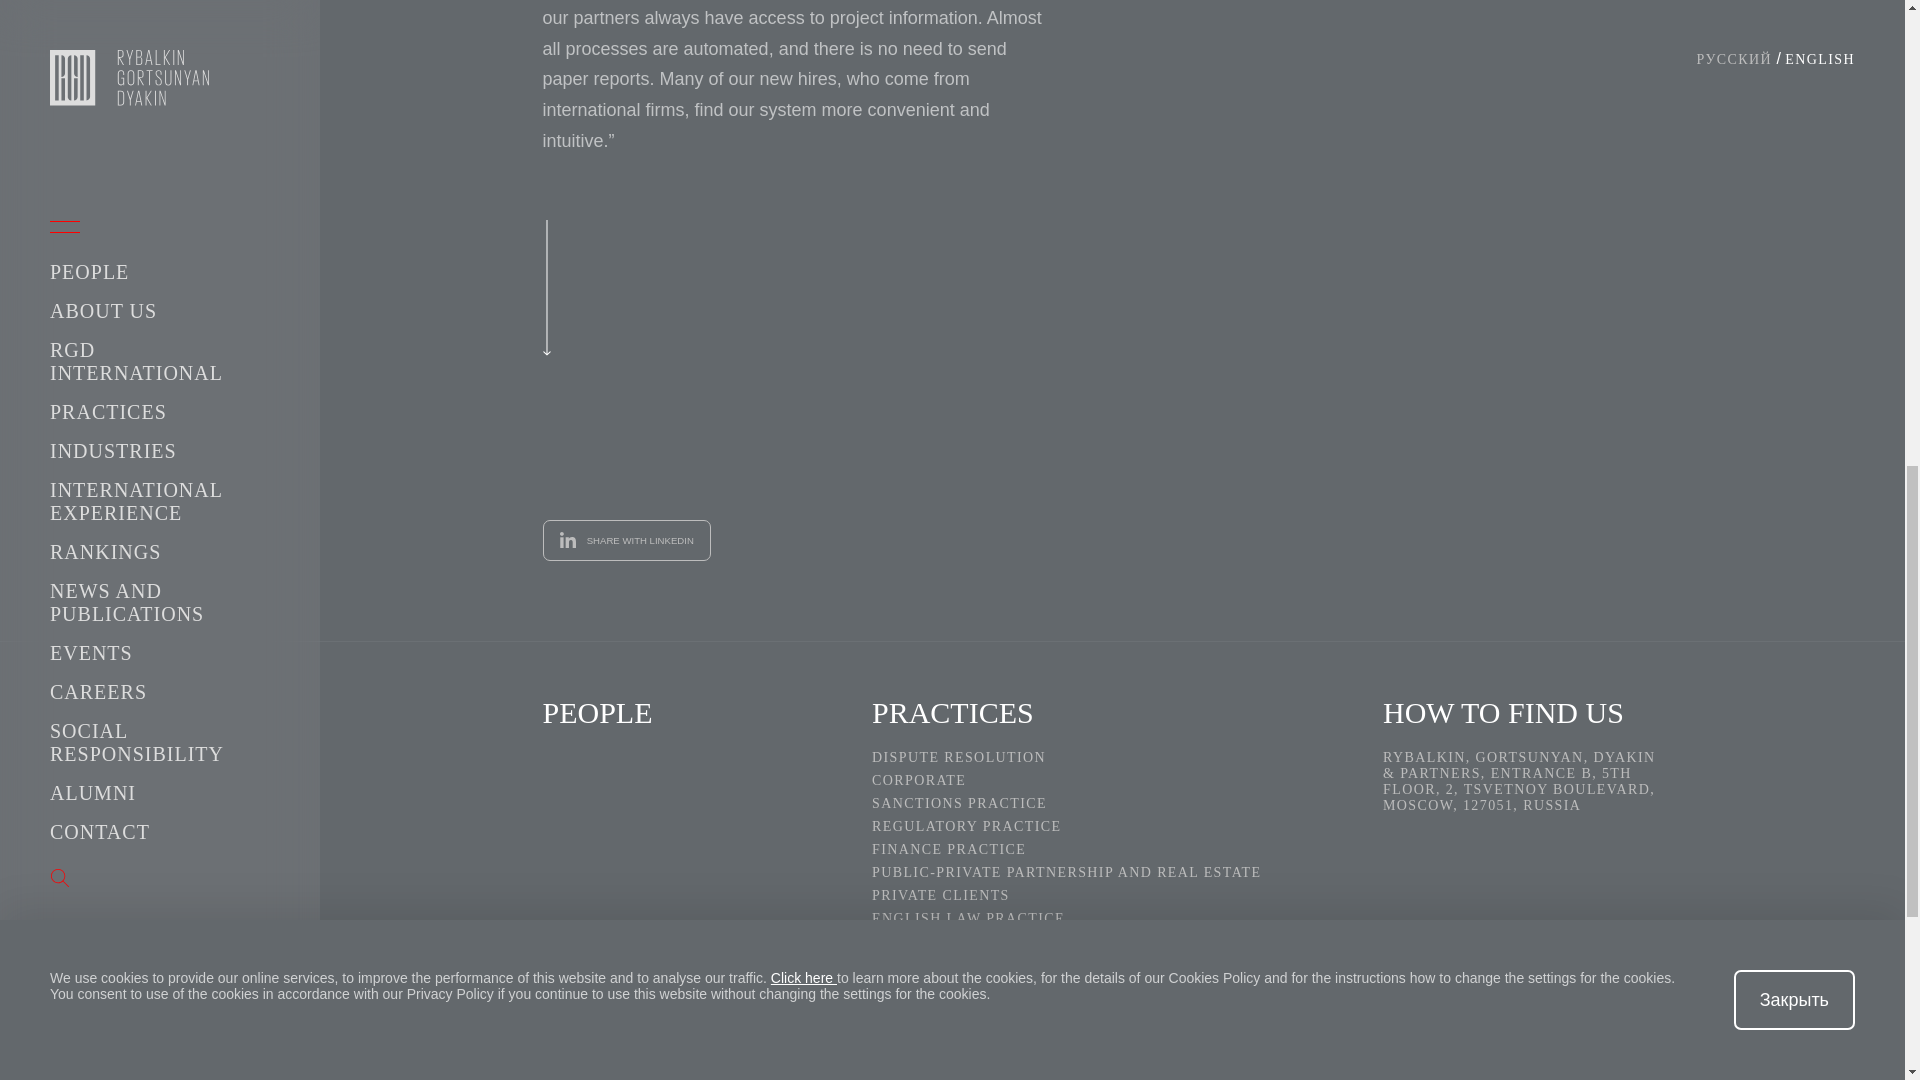 The width and height of the screenshot is (1920, 1080). Describe the element at coordinates (1112, 826) in the screenshot. I see `REGULATORY PRACTICE` at that location.